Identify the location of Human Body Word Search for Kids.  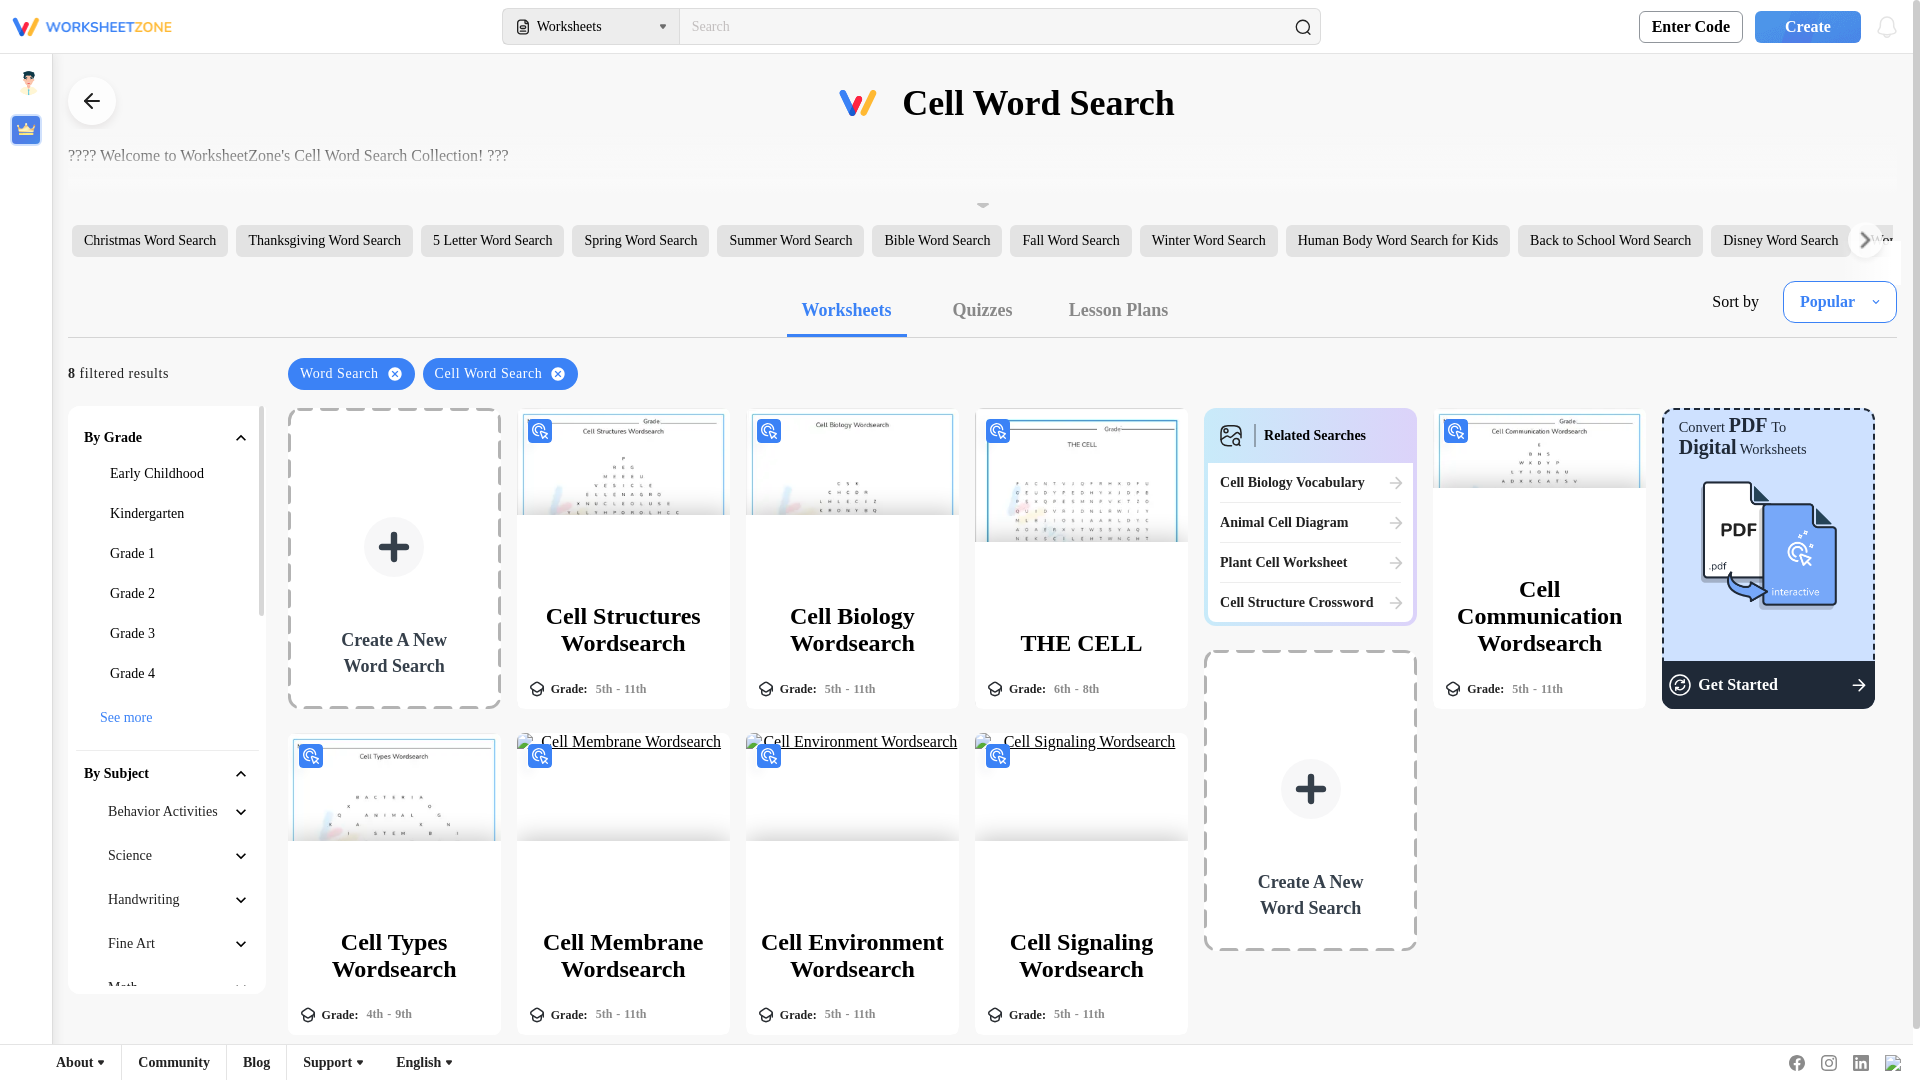
(1398, 240).